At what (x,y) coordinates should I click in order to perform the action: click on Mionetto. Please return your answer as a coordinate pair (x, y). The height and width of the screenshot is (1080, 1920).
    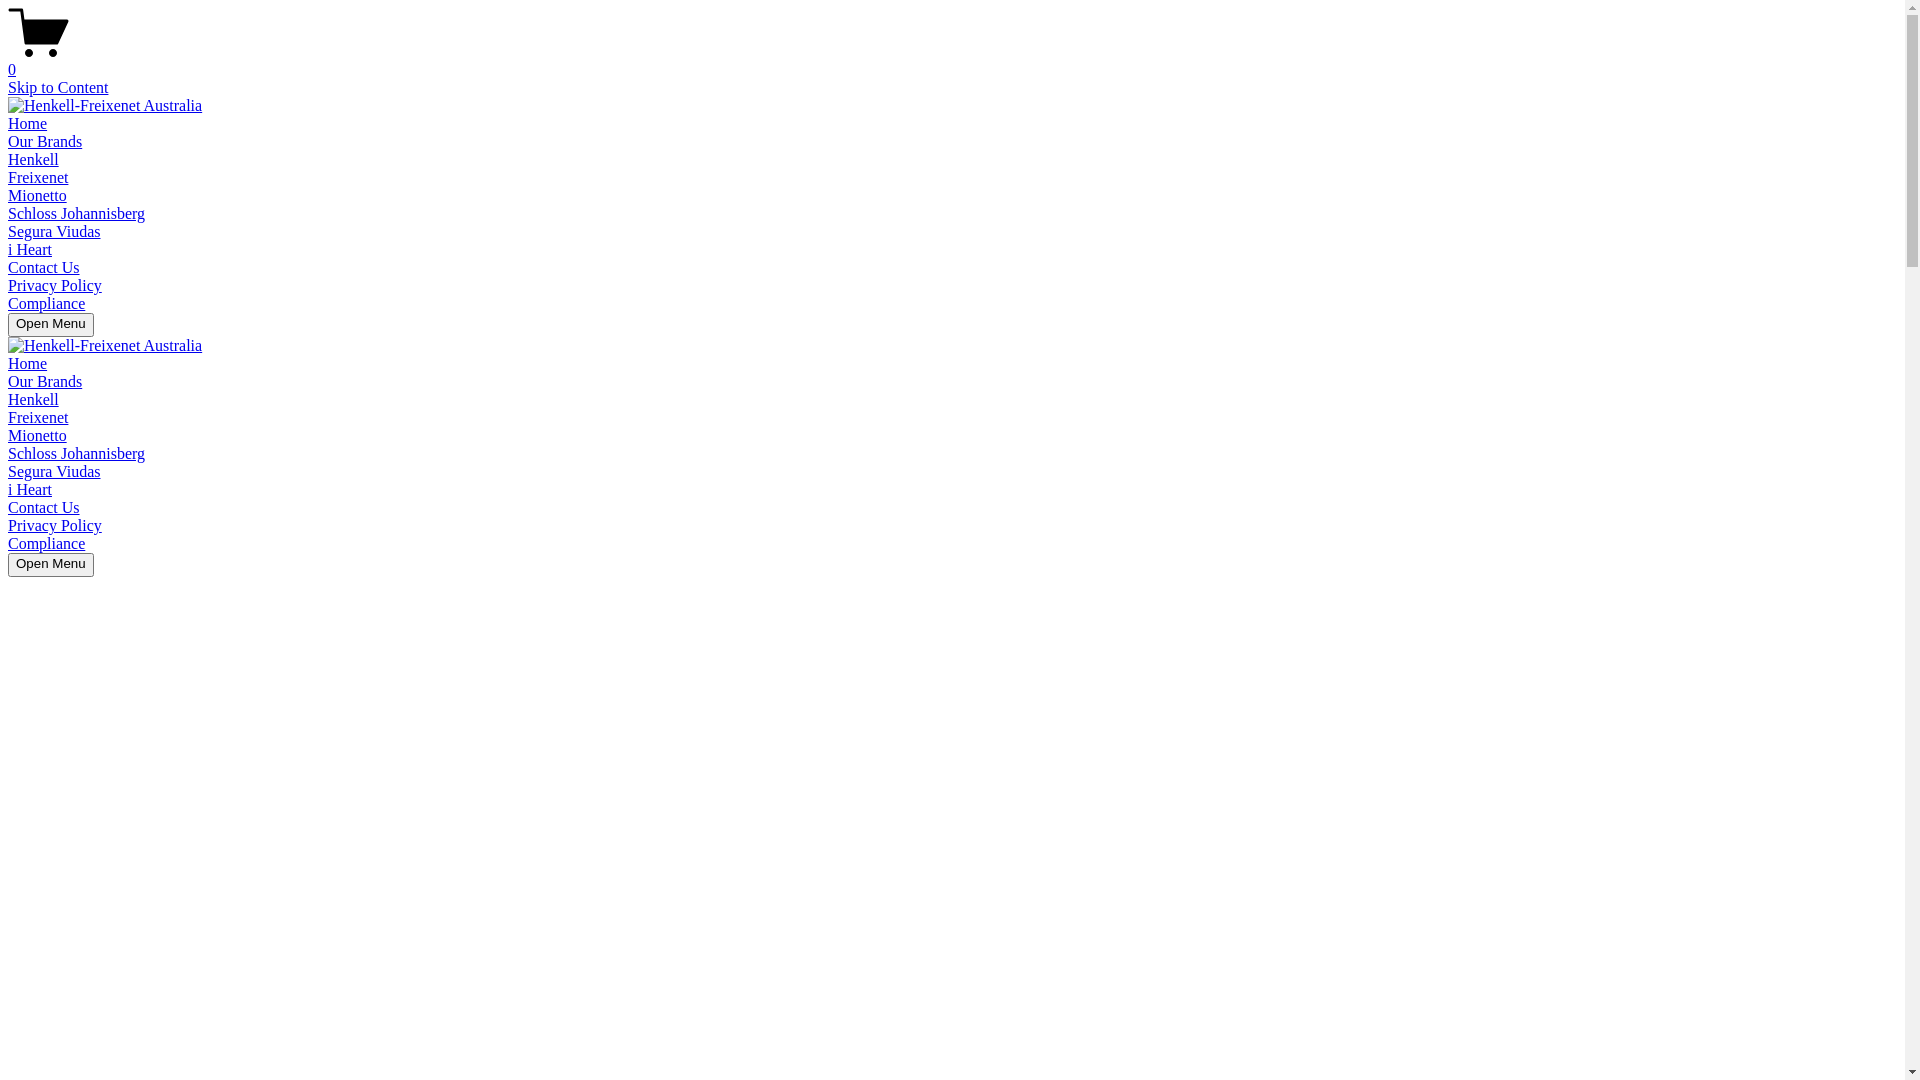
    Looking at the image, I should click on (38, 195).